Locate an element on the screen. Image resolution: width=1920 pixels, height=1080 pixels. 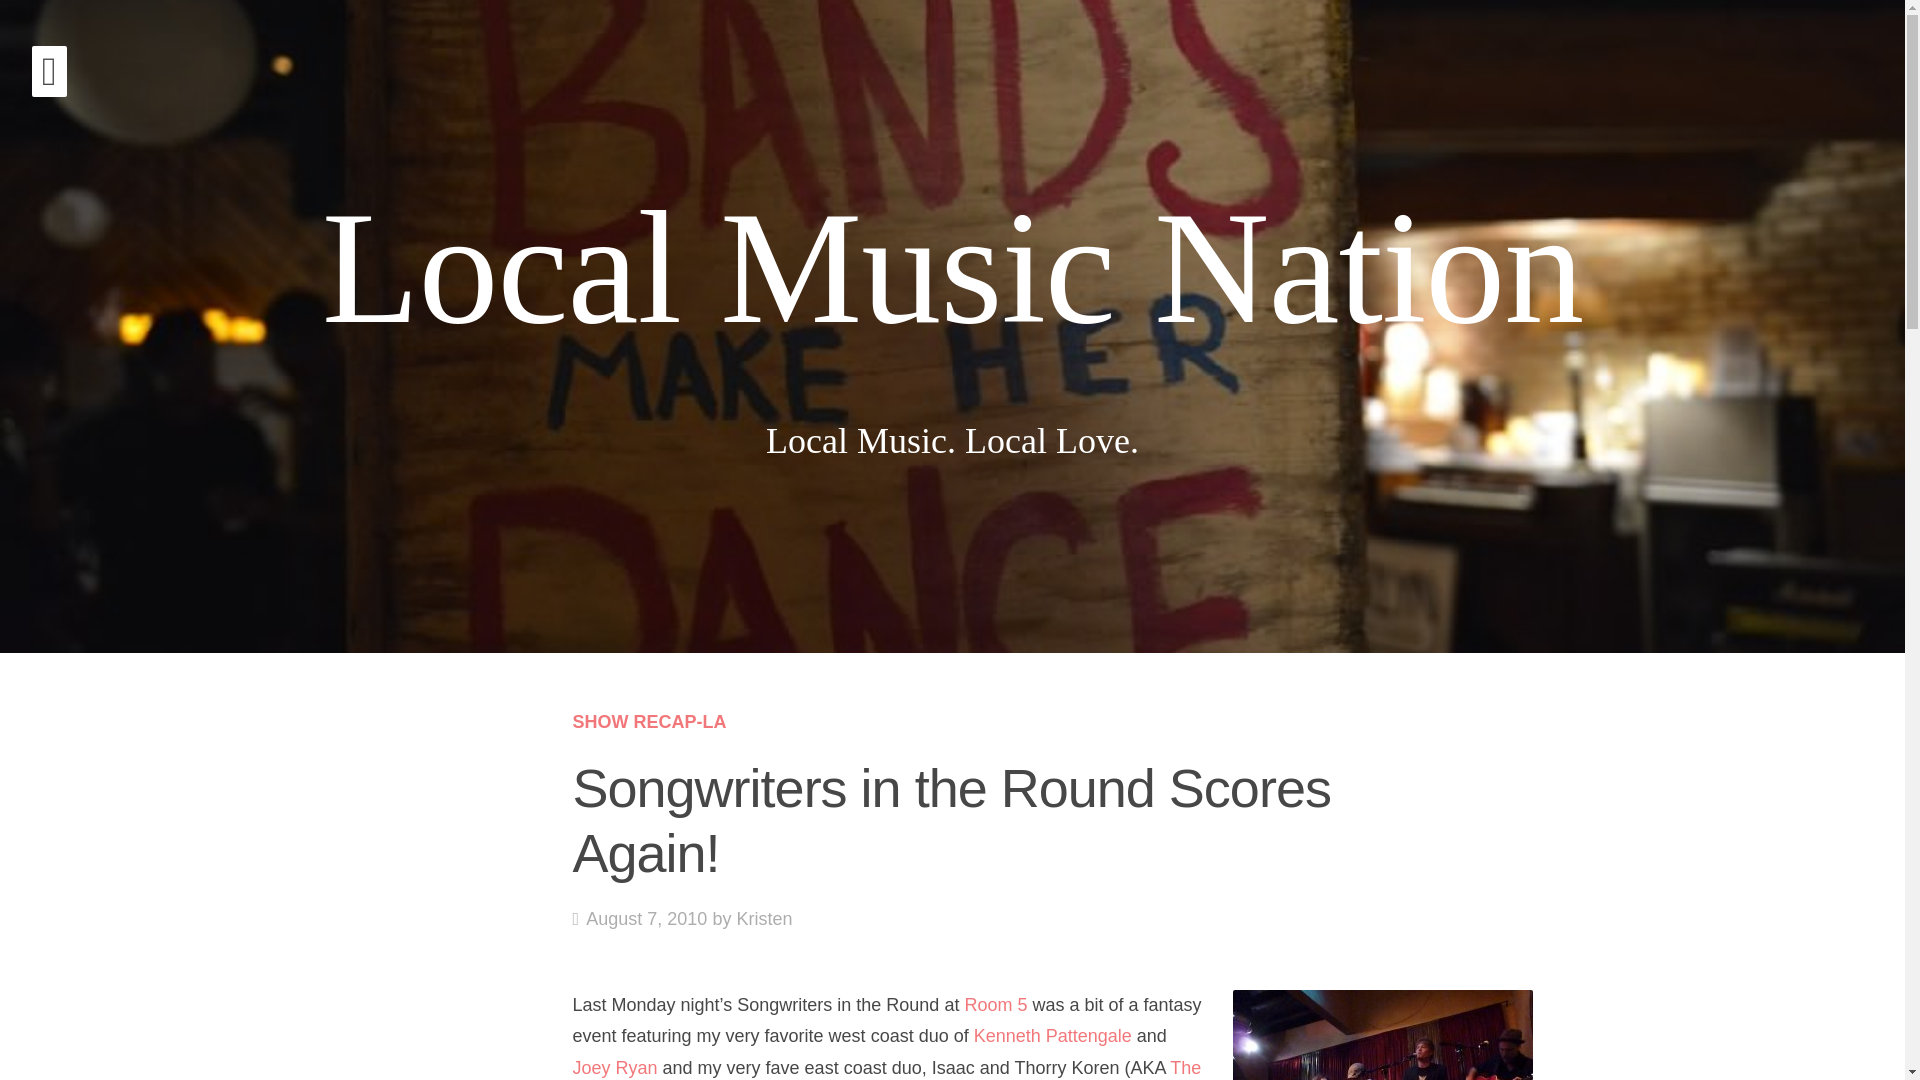
The Kin is located at coordinates (763, 918).